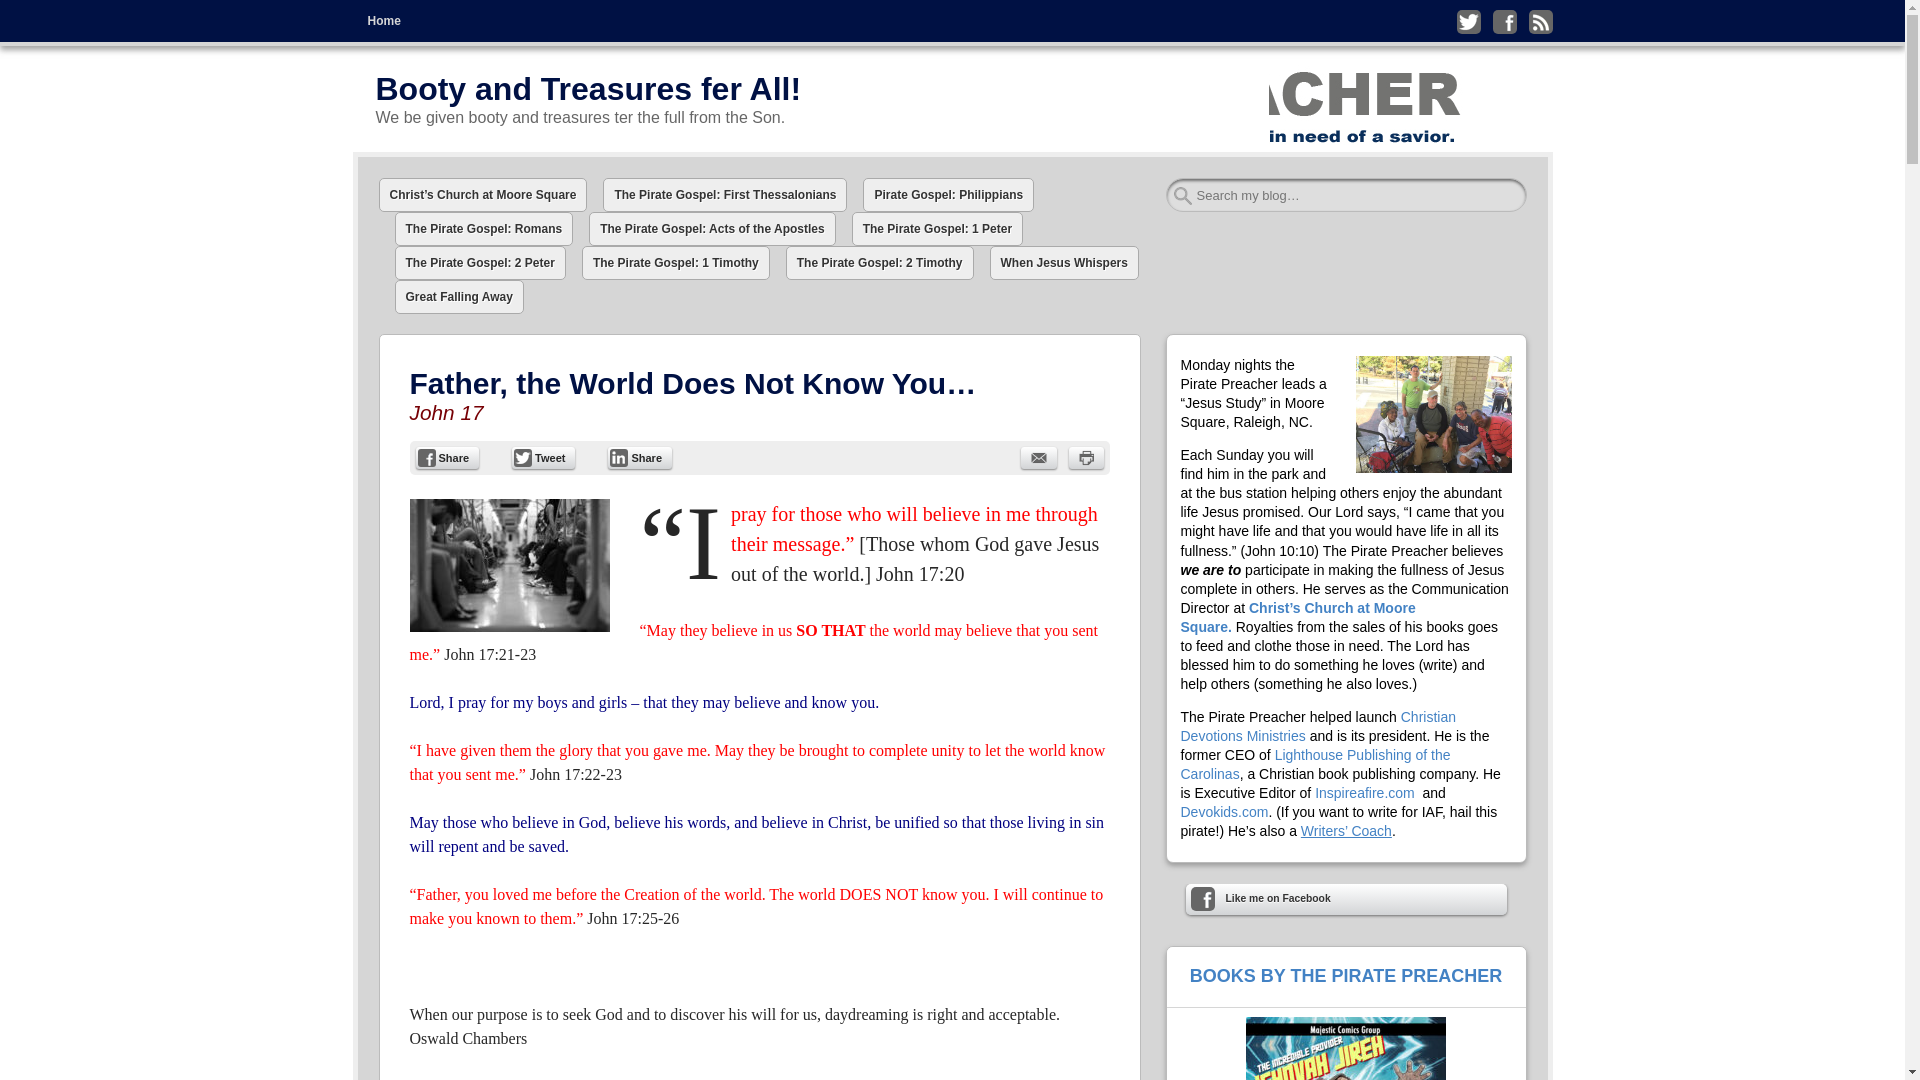 This screenshot has height=1080, width=1920. What do you see at coordinates (589, 88) in the screenshot?
I see `Booty and Treasures fer All!` at bounding box center [589, 88].